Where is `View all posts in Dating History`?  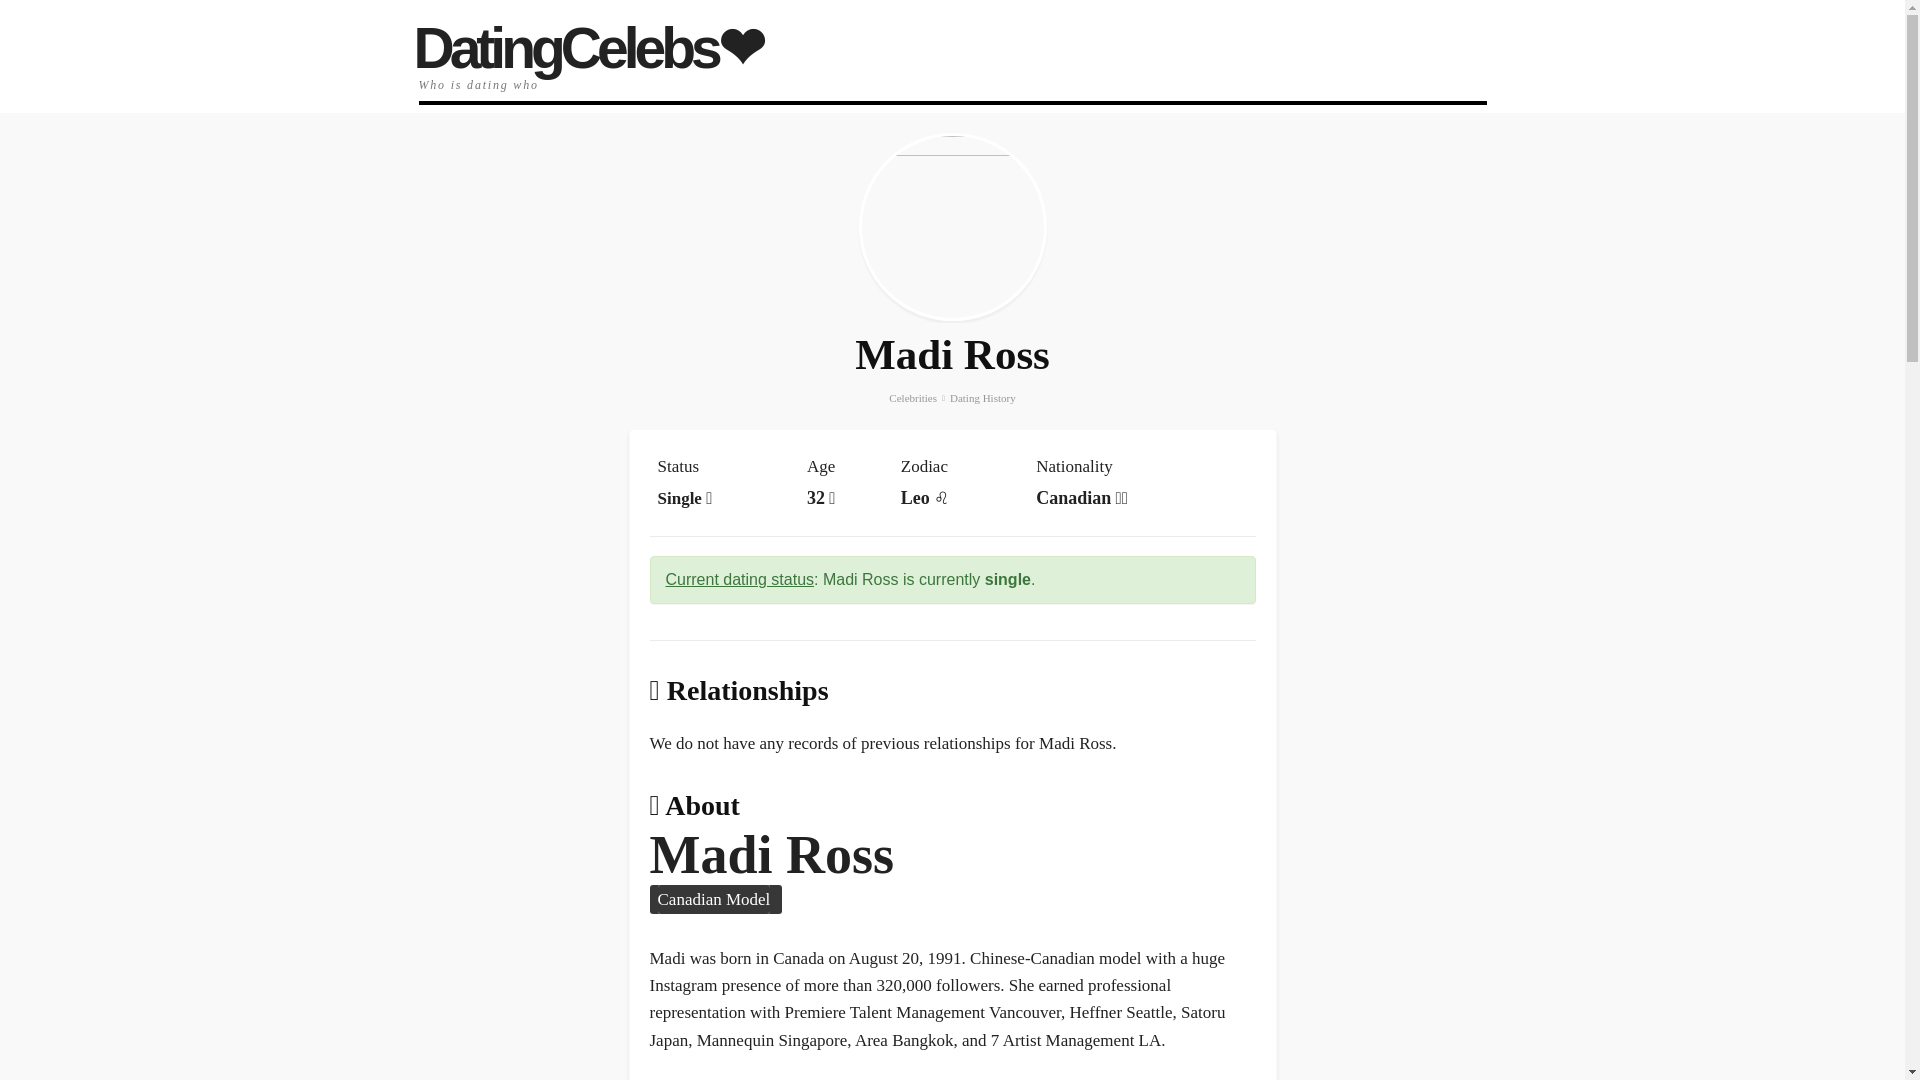 View all posts in Dating History is located at coordinates (982, 398).